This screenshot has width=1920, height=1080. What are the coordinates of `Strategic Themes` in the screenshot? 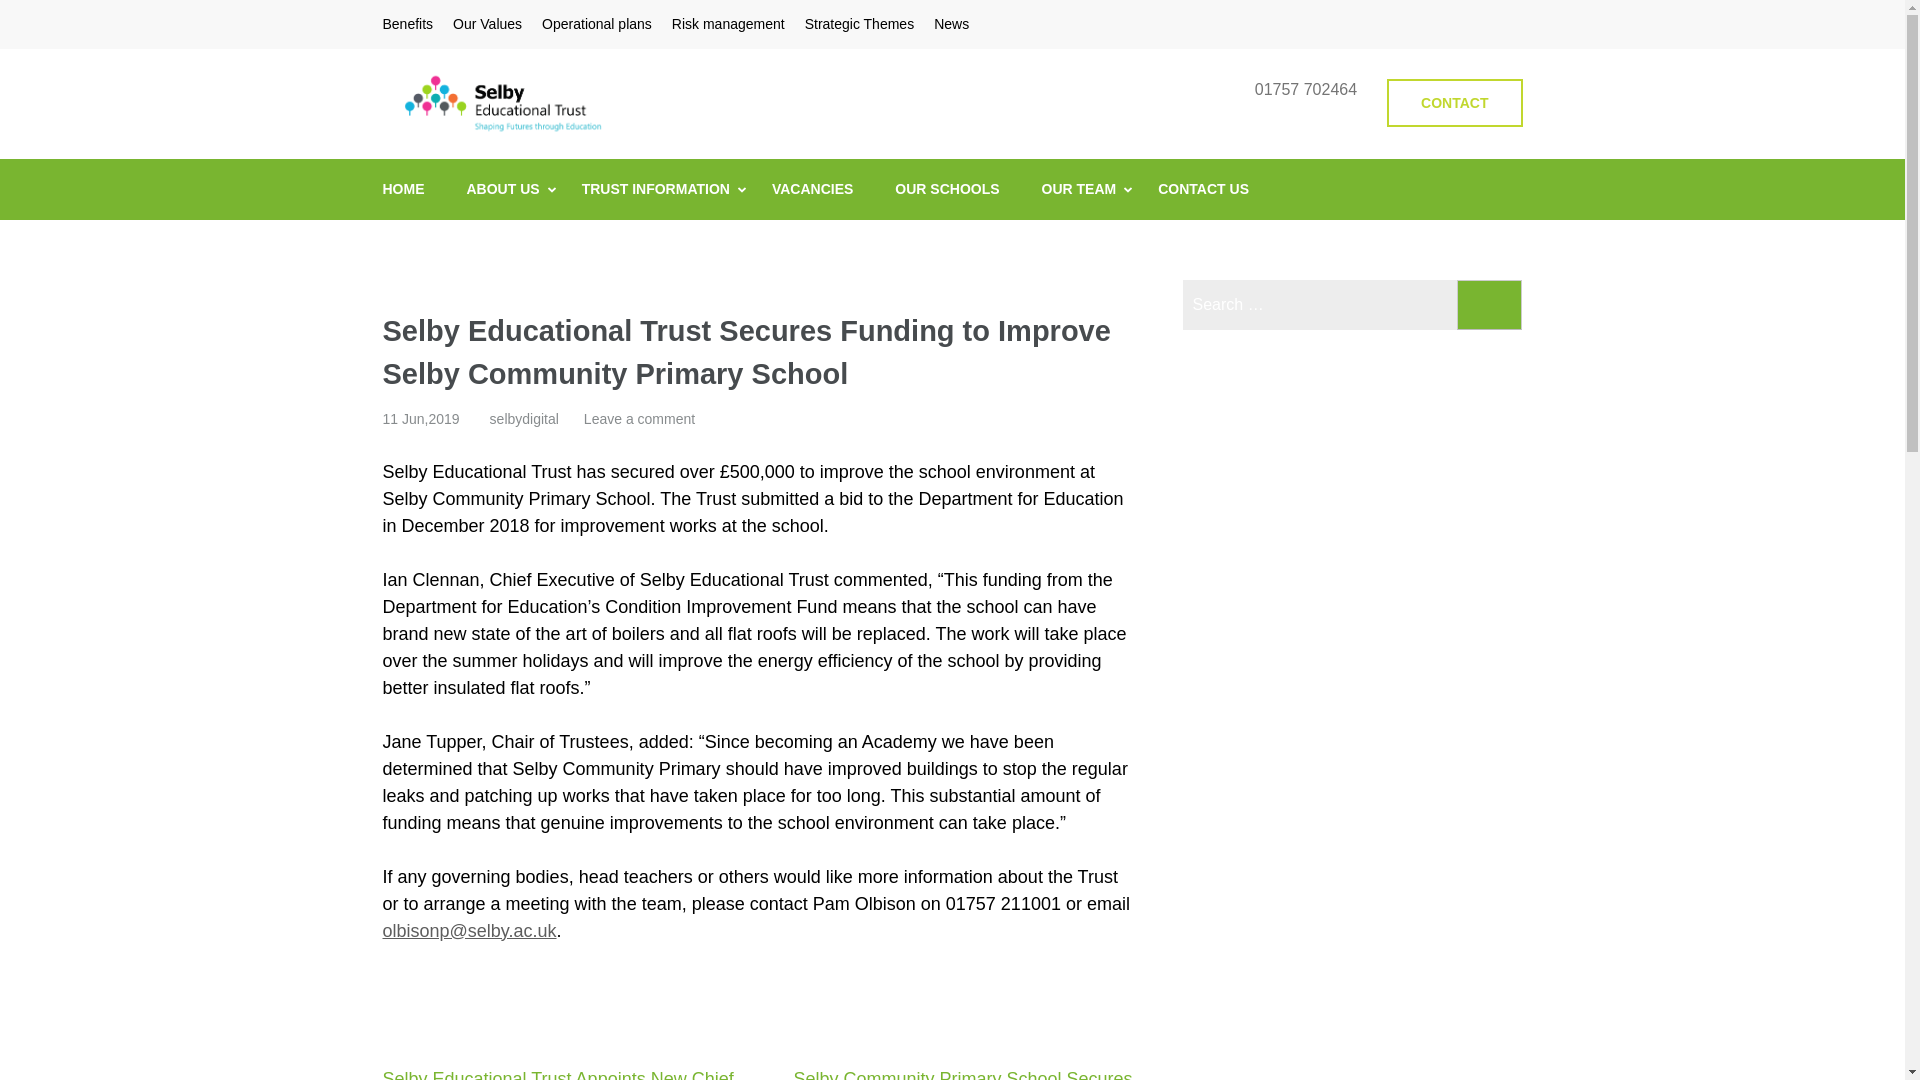 It's located at (858, 24).